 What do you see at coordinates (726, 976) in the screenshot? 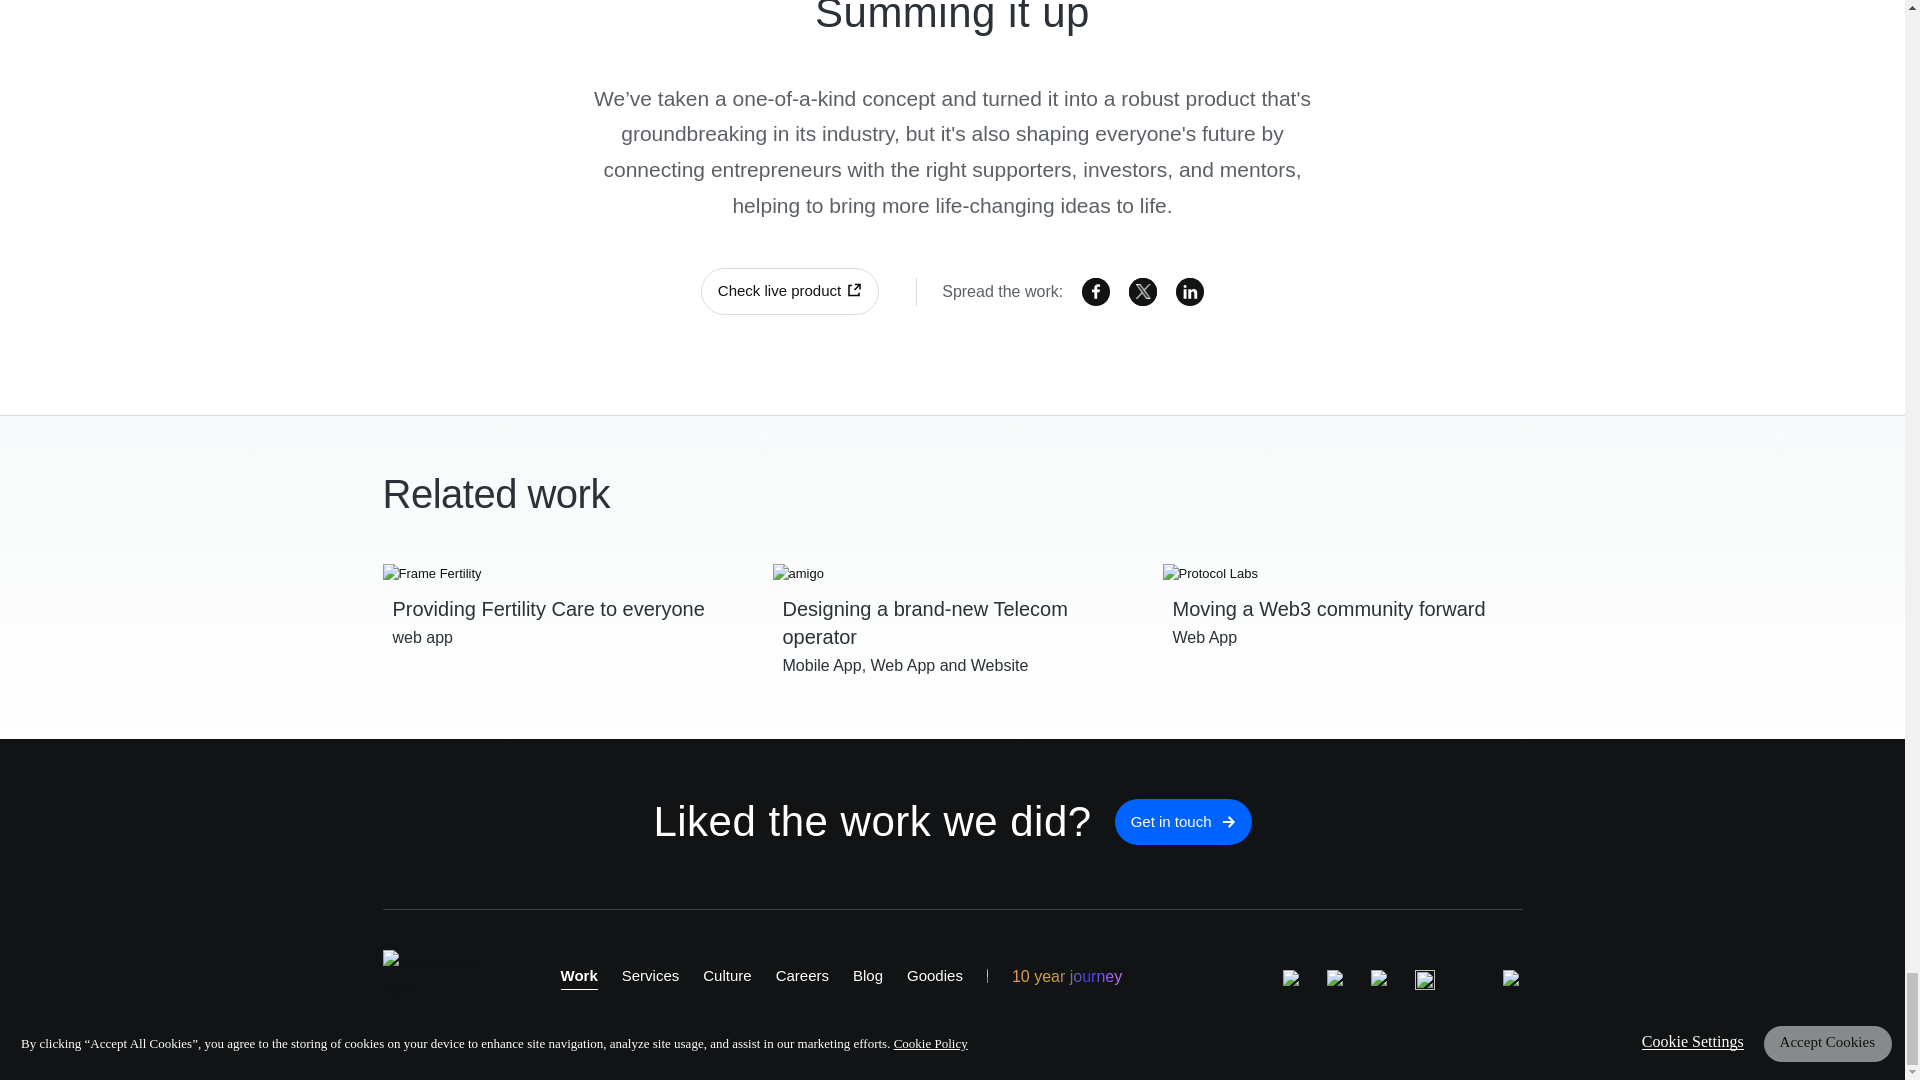
I see `Culture` at bounding box center [726, 976].